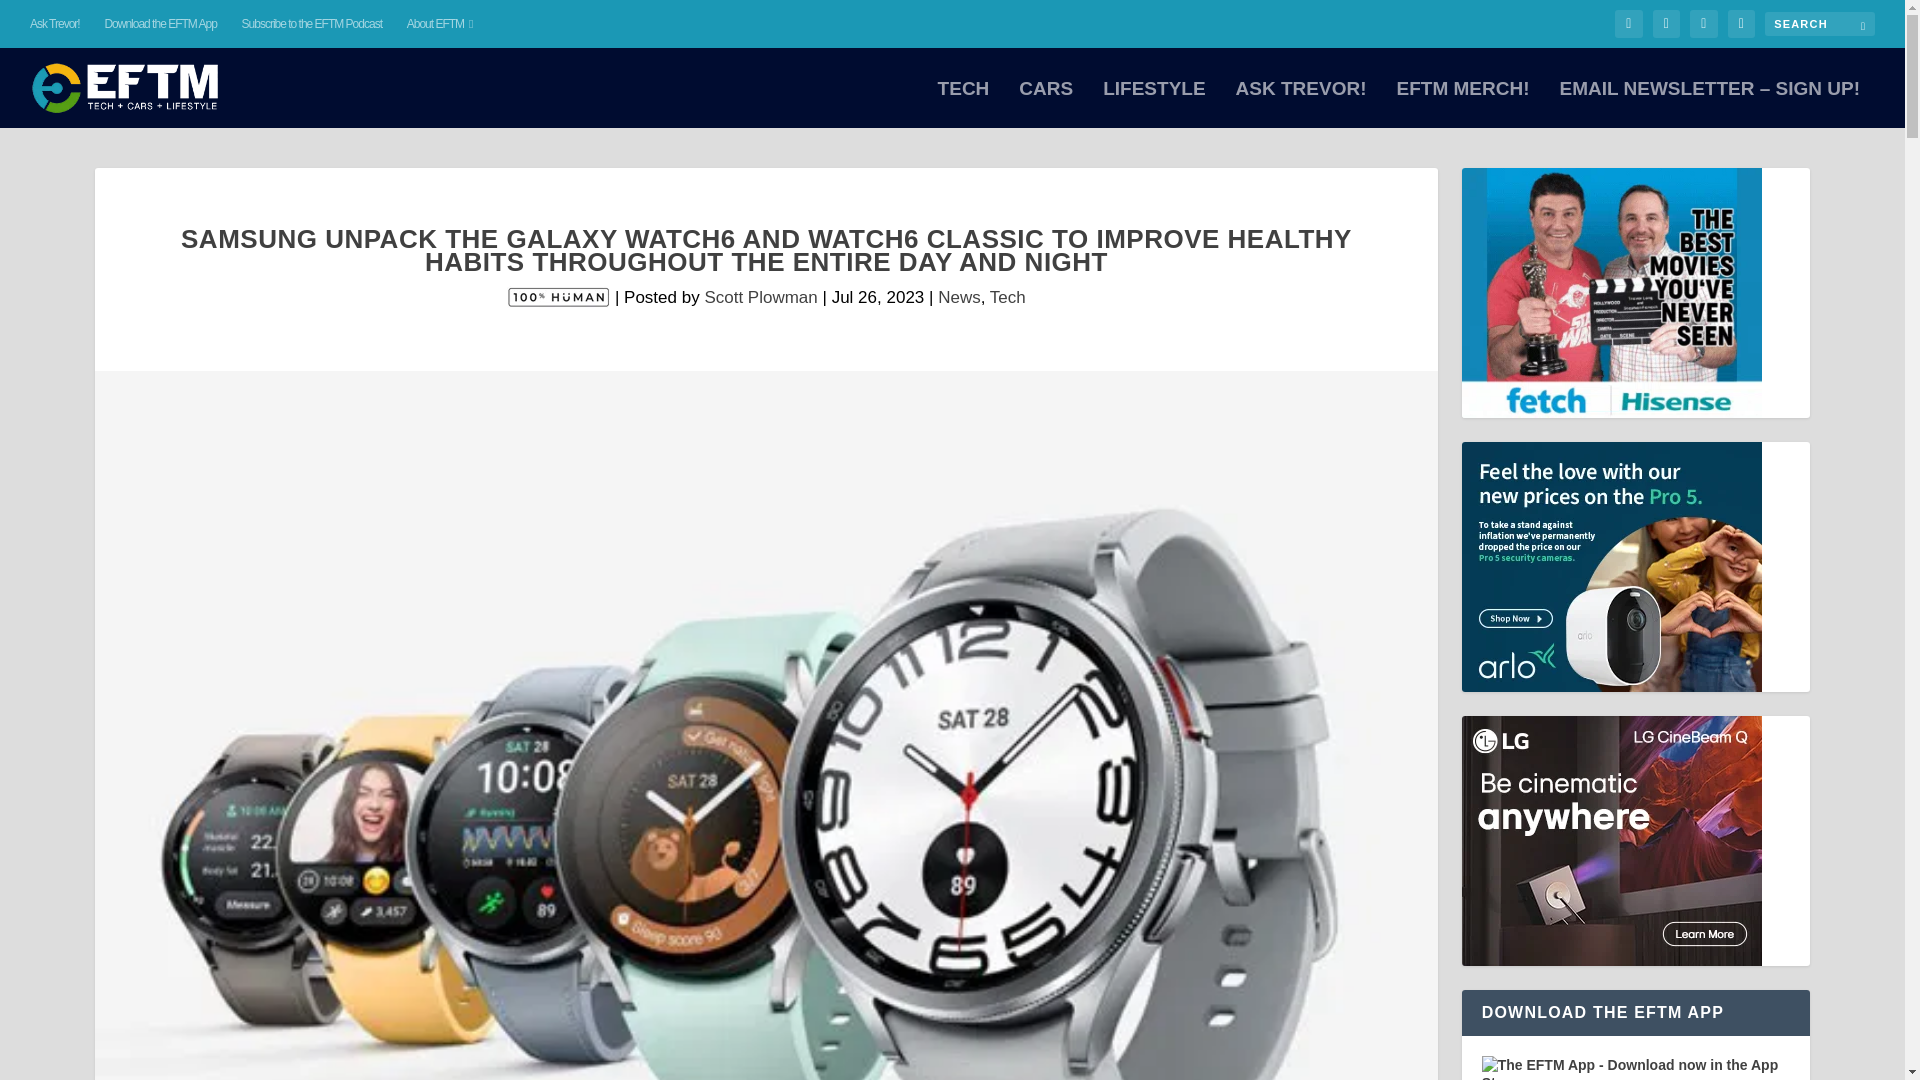 The width and height of the screenshot is (1920, 1080). Describe the element at coordinates (440, 24) in the screenshot. I see `About EFTM` at that location.